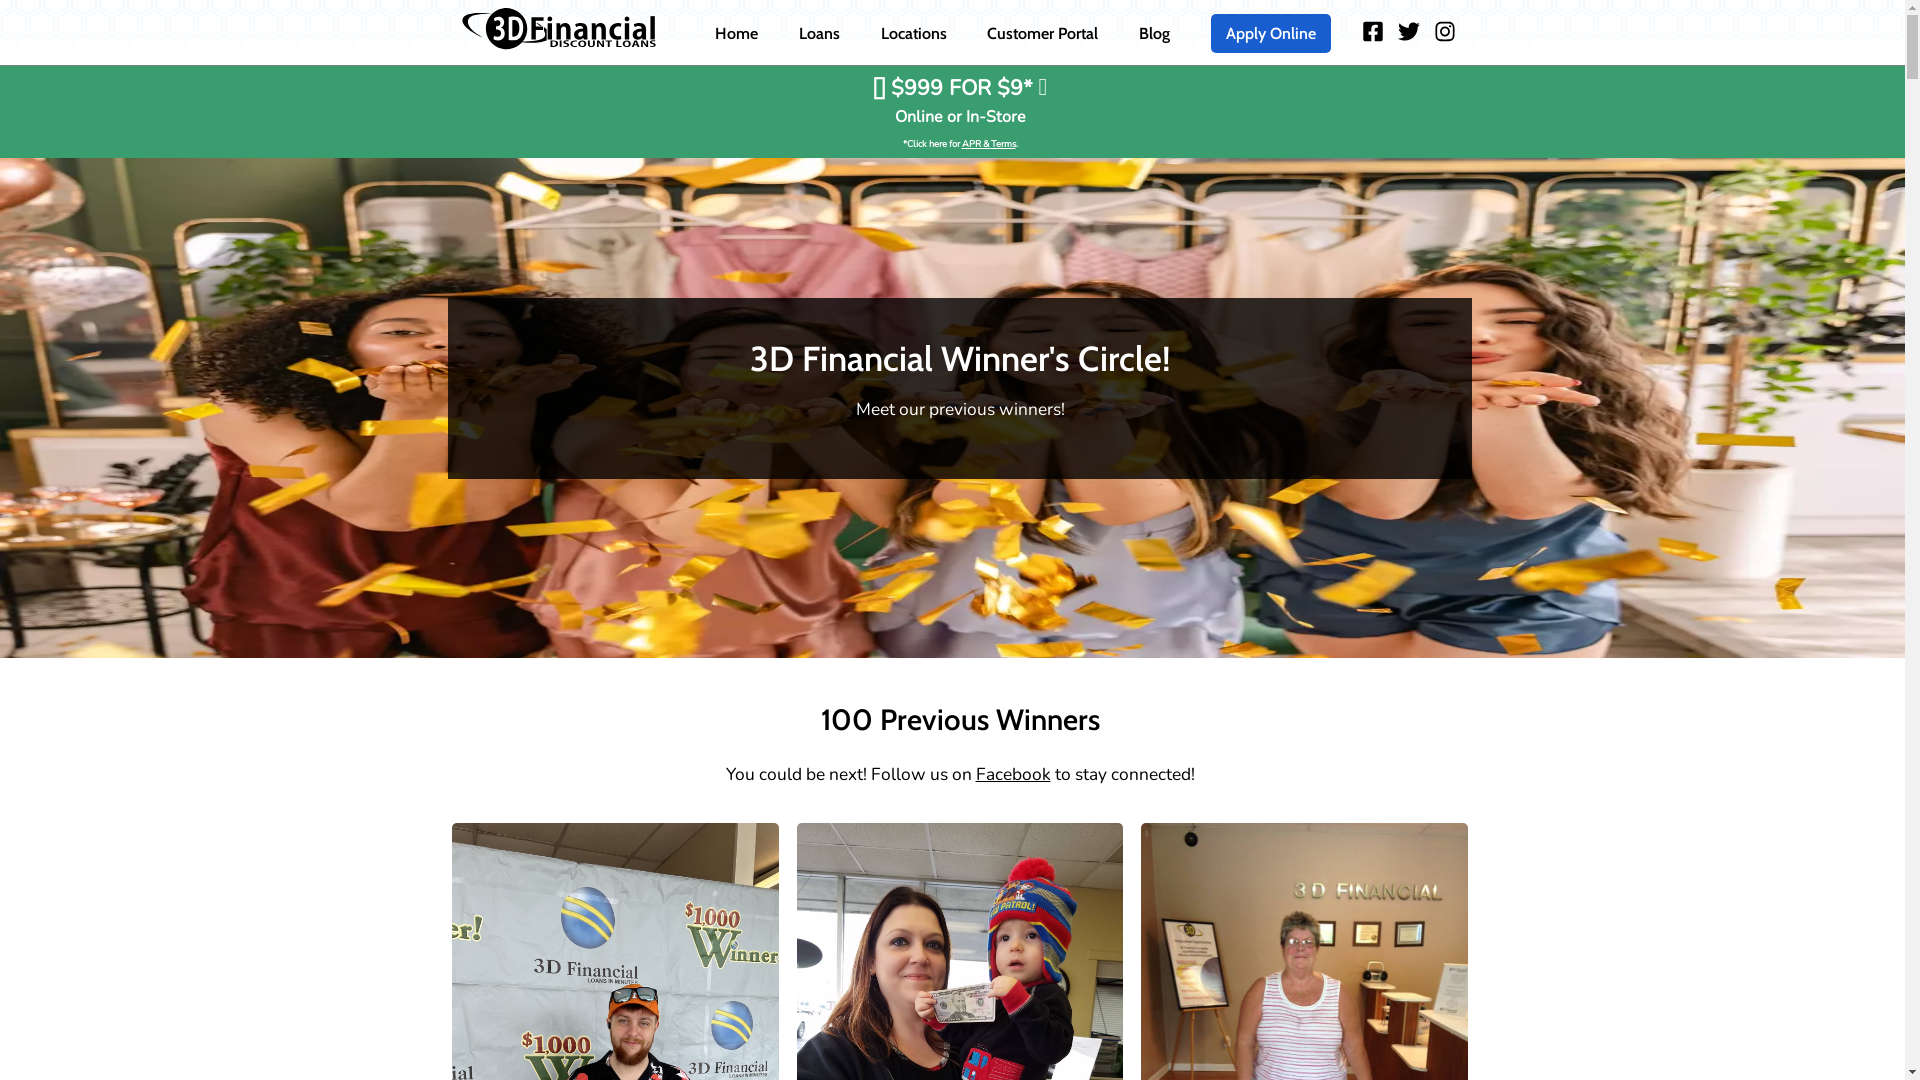 The width and height of the screenshot is (1920, 1080). I want to click on APR & Terms, so click(989, 144).